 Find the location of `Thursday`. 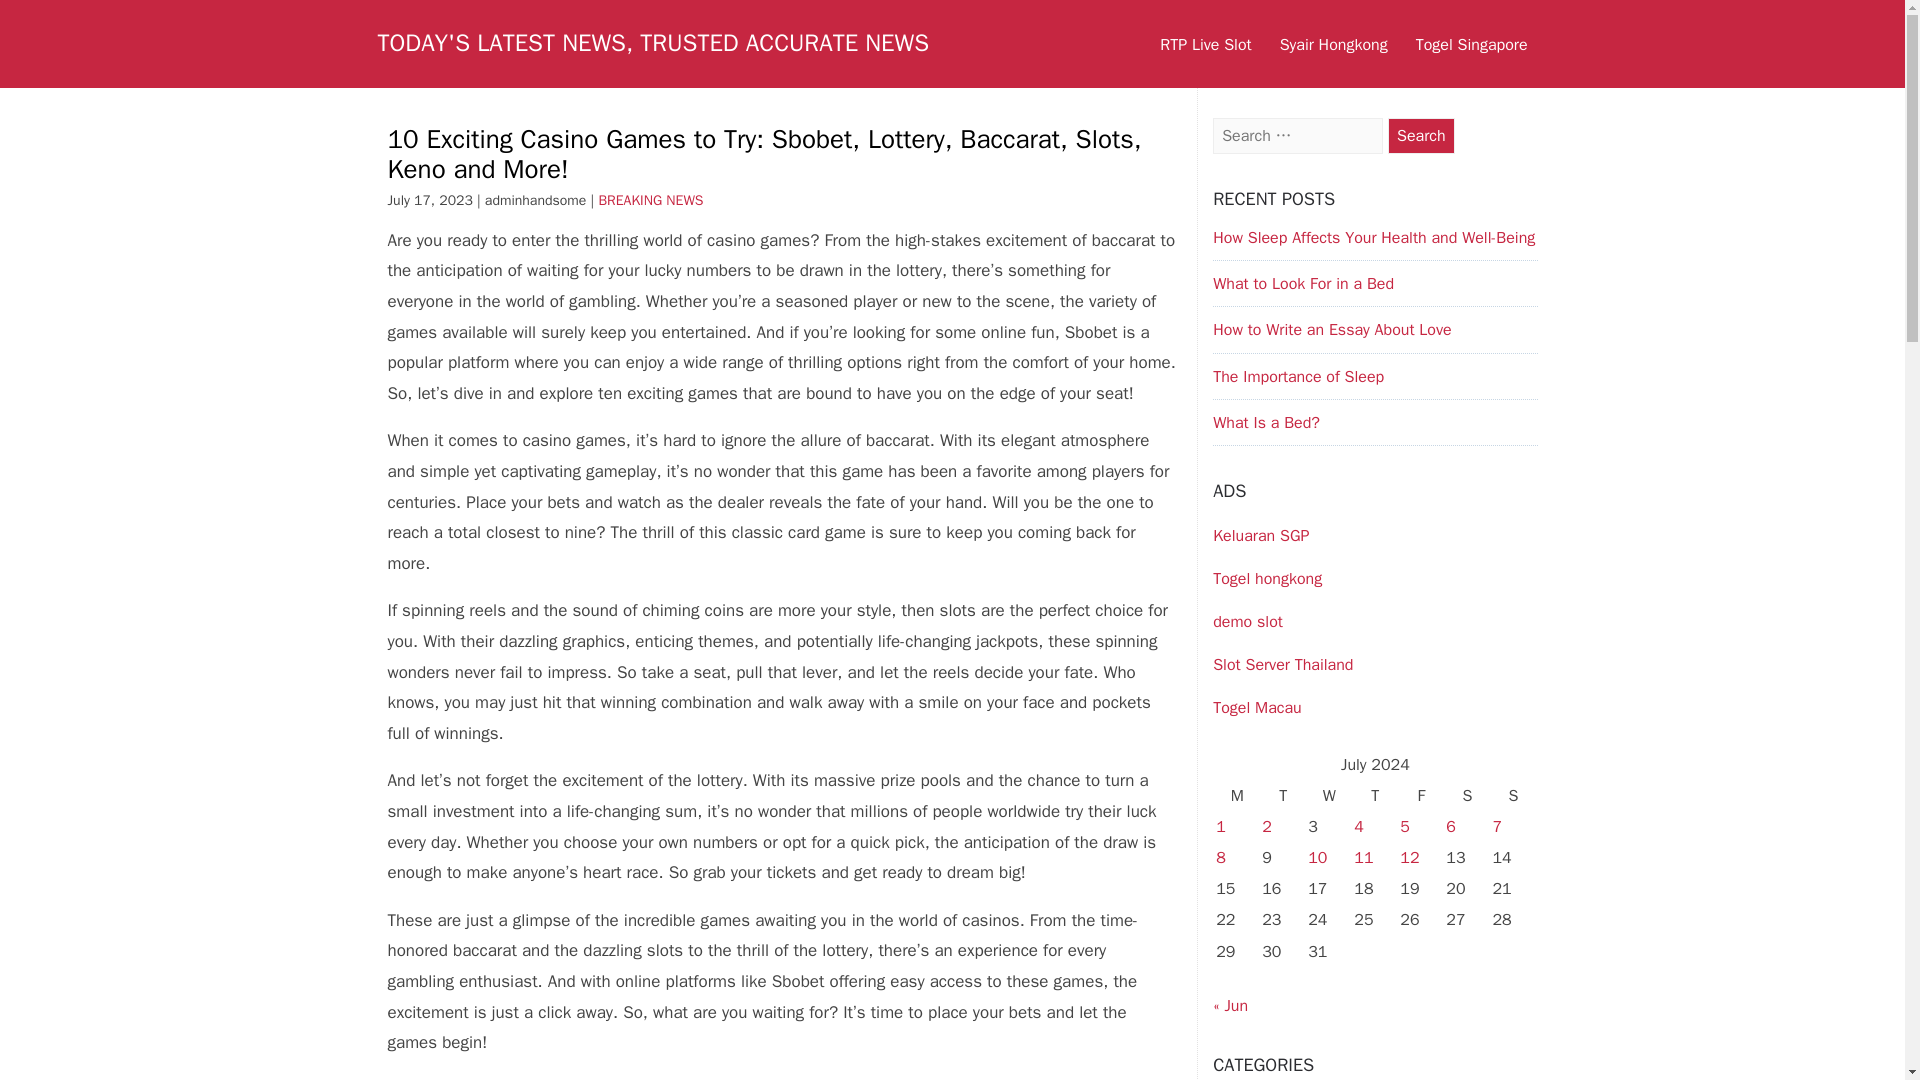

Thursday is located at coordinates (1375, 796).